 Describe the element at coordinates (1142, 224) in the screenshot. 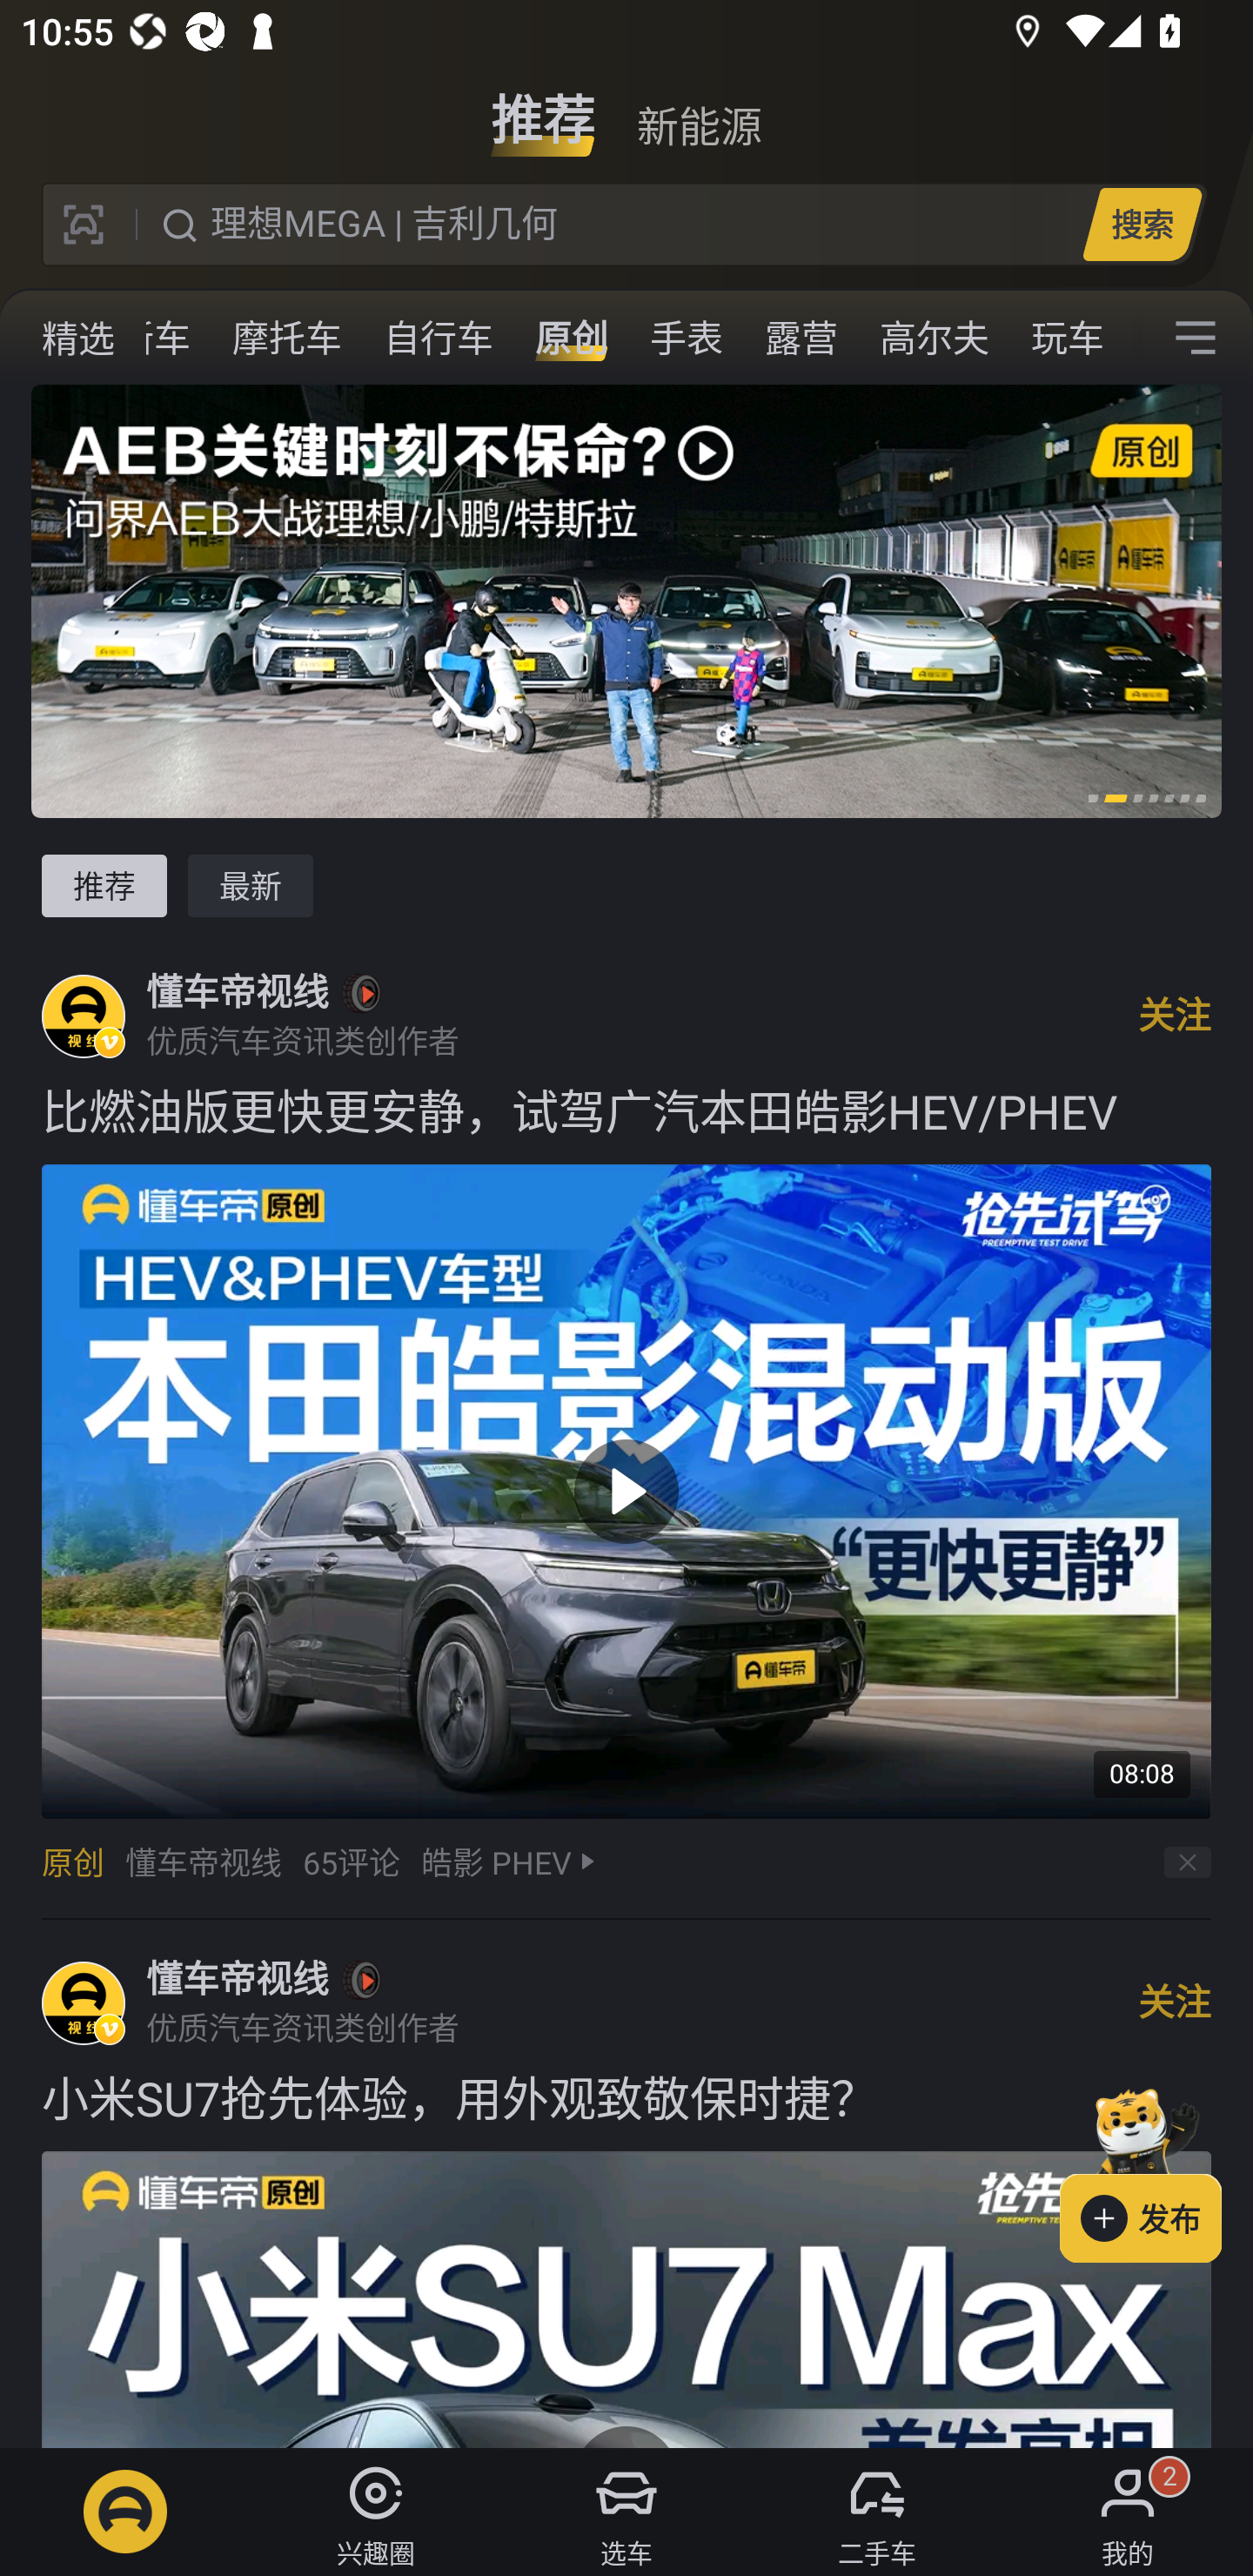

I see `搜索` at that location.